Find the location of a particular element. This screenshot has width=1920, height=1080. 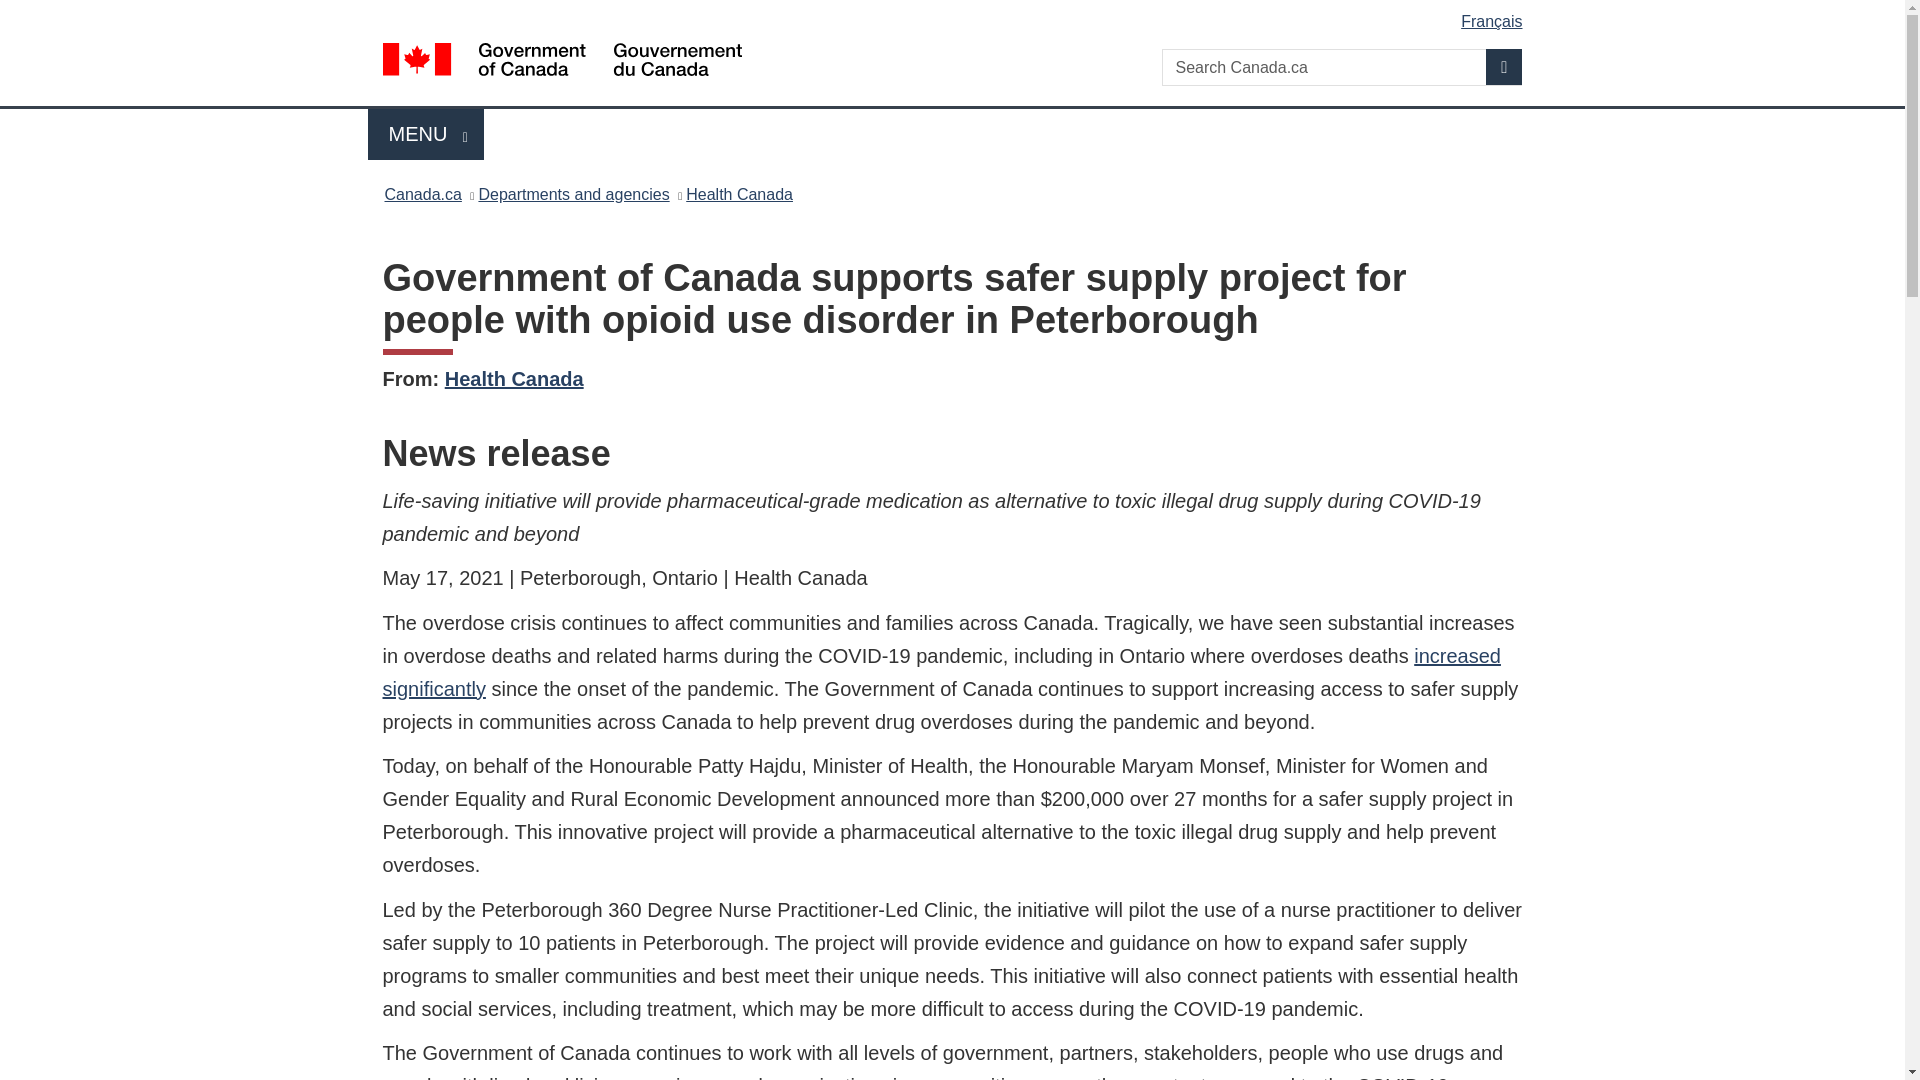

Health Canada is located at coordinates (573, 194).